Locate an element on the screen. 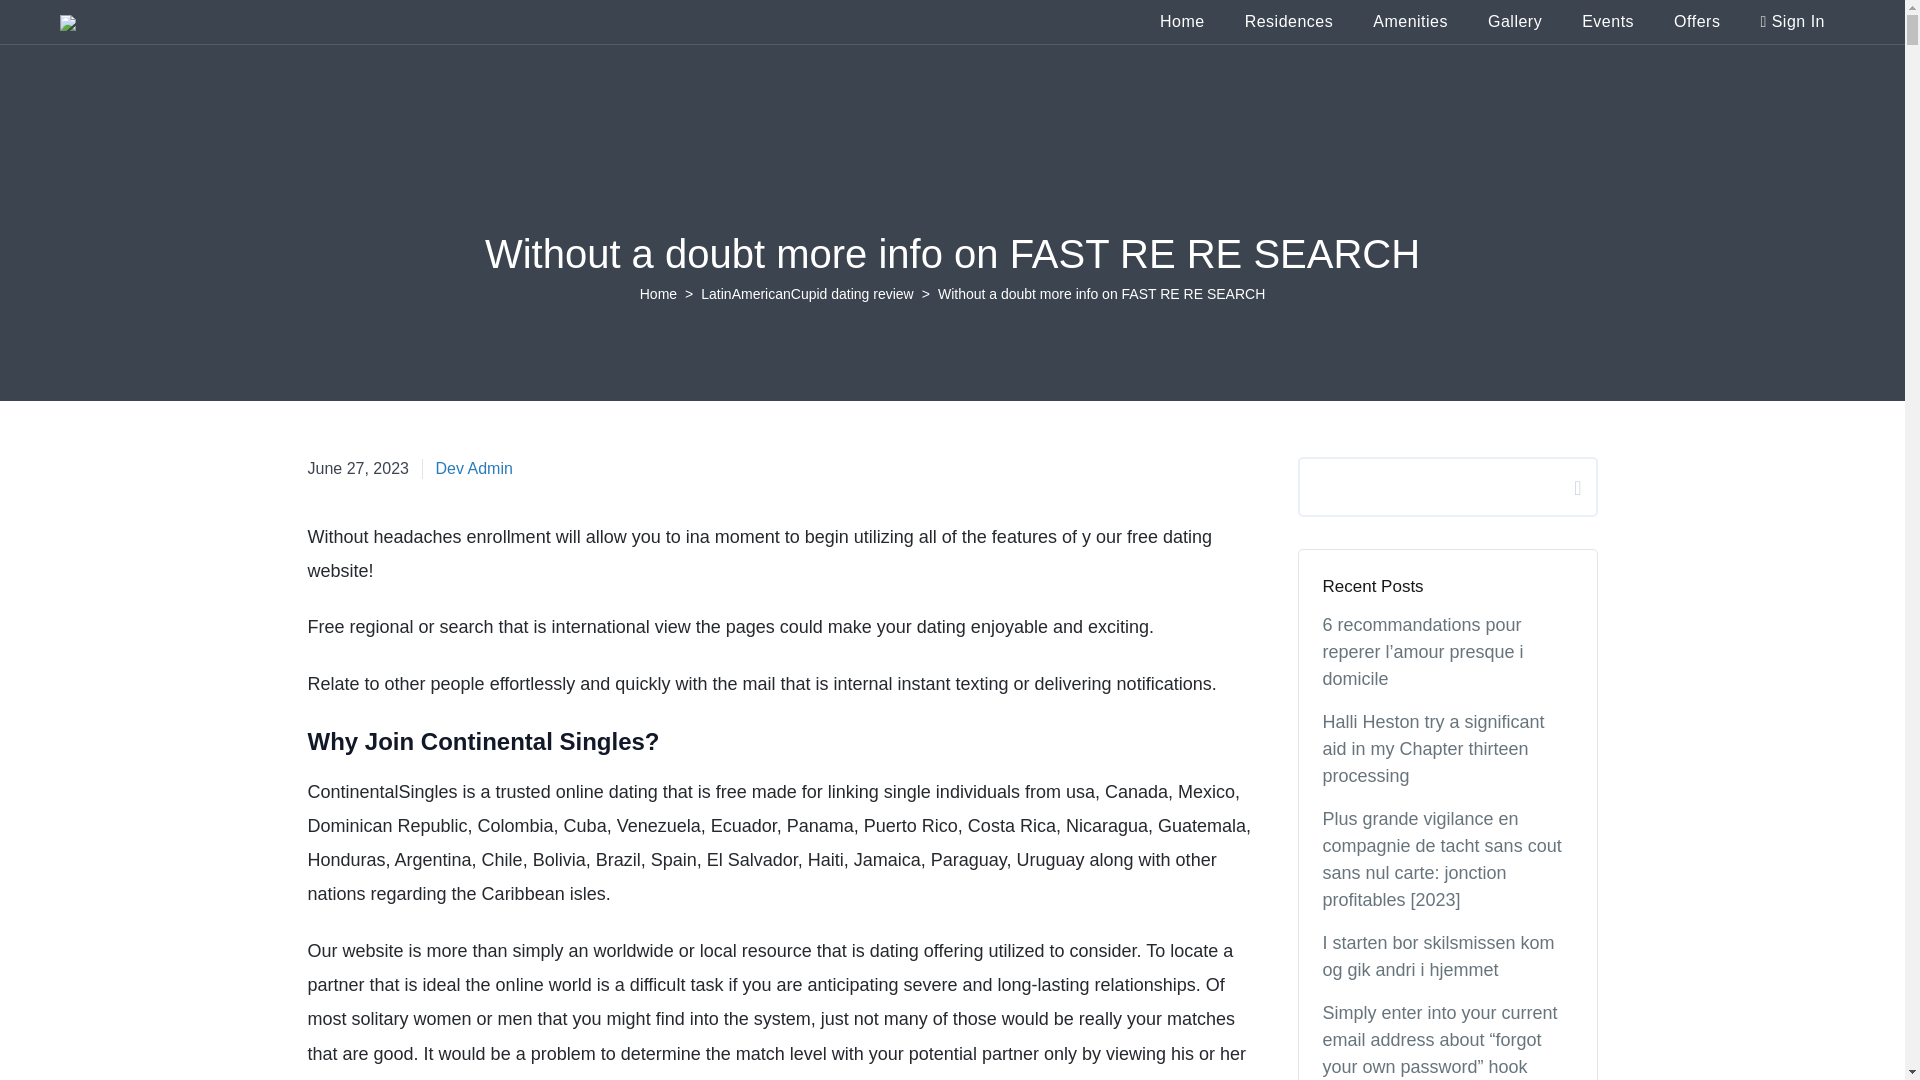 The height and width of the screenshot is (1080, 1920). Dev Admin is located at coordinates (474, 468).